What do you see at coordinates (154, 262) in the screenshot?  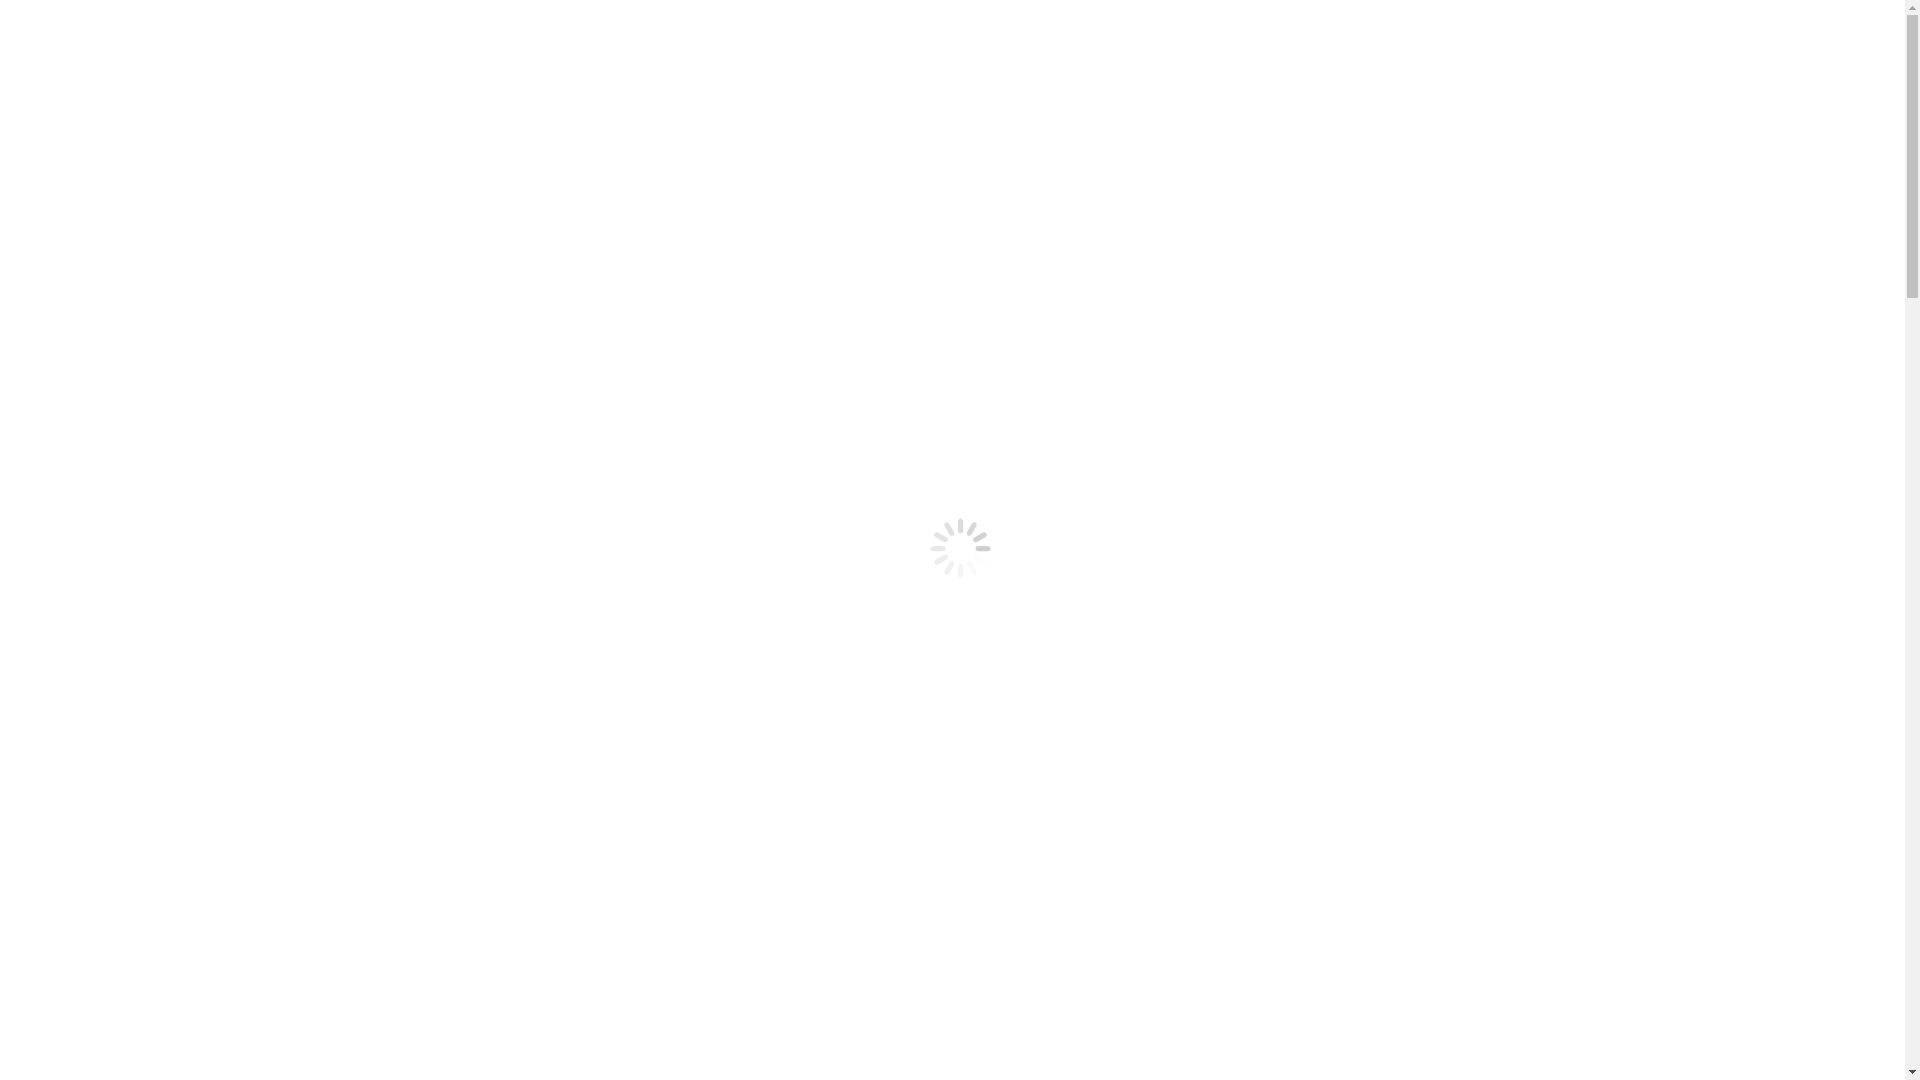 I see `Personal Training & Studio Store` at bounding box center [154, 262].